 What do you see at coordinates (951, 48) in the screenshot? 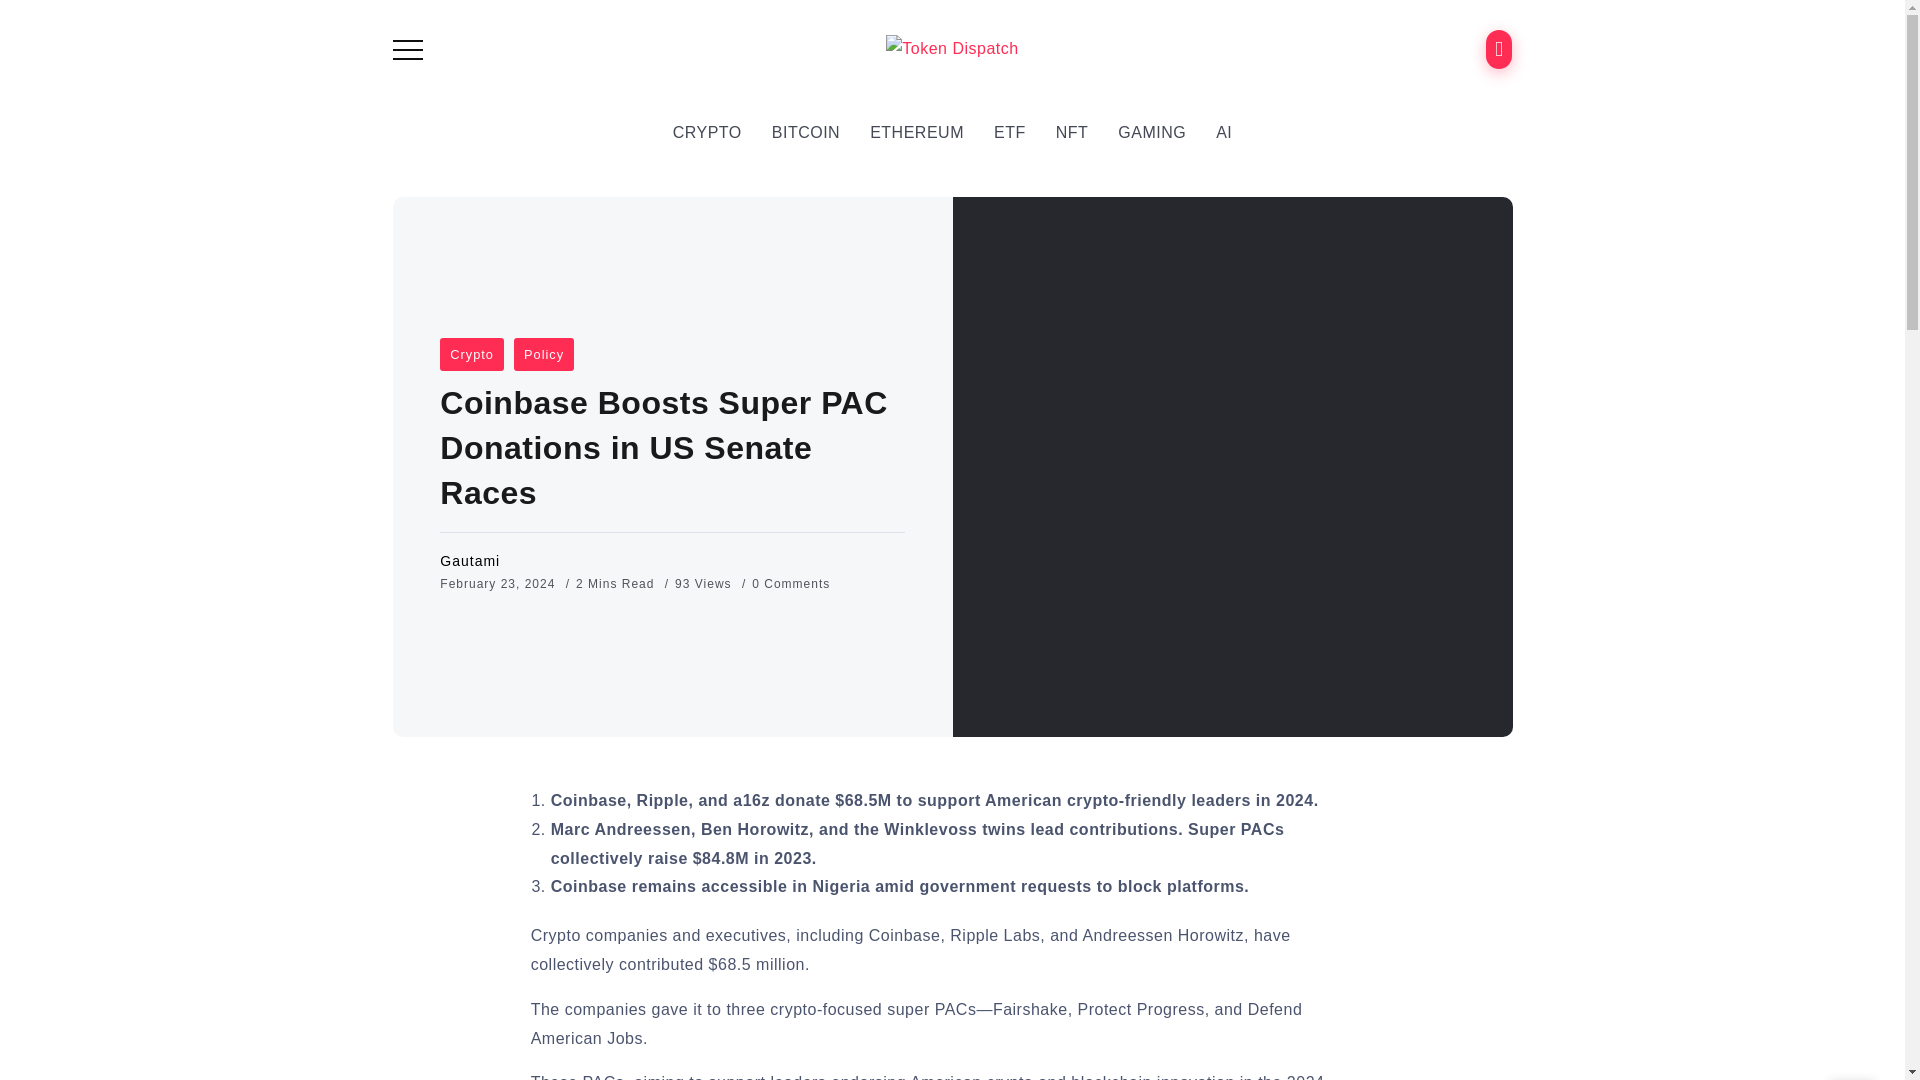
I see `Token Dispatch` at bounding box center [951, 48].